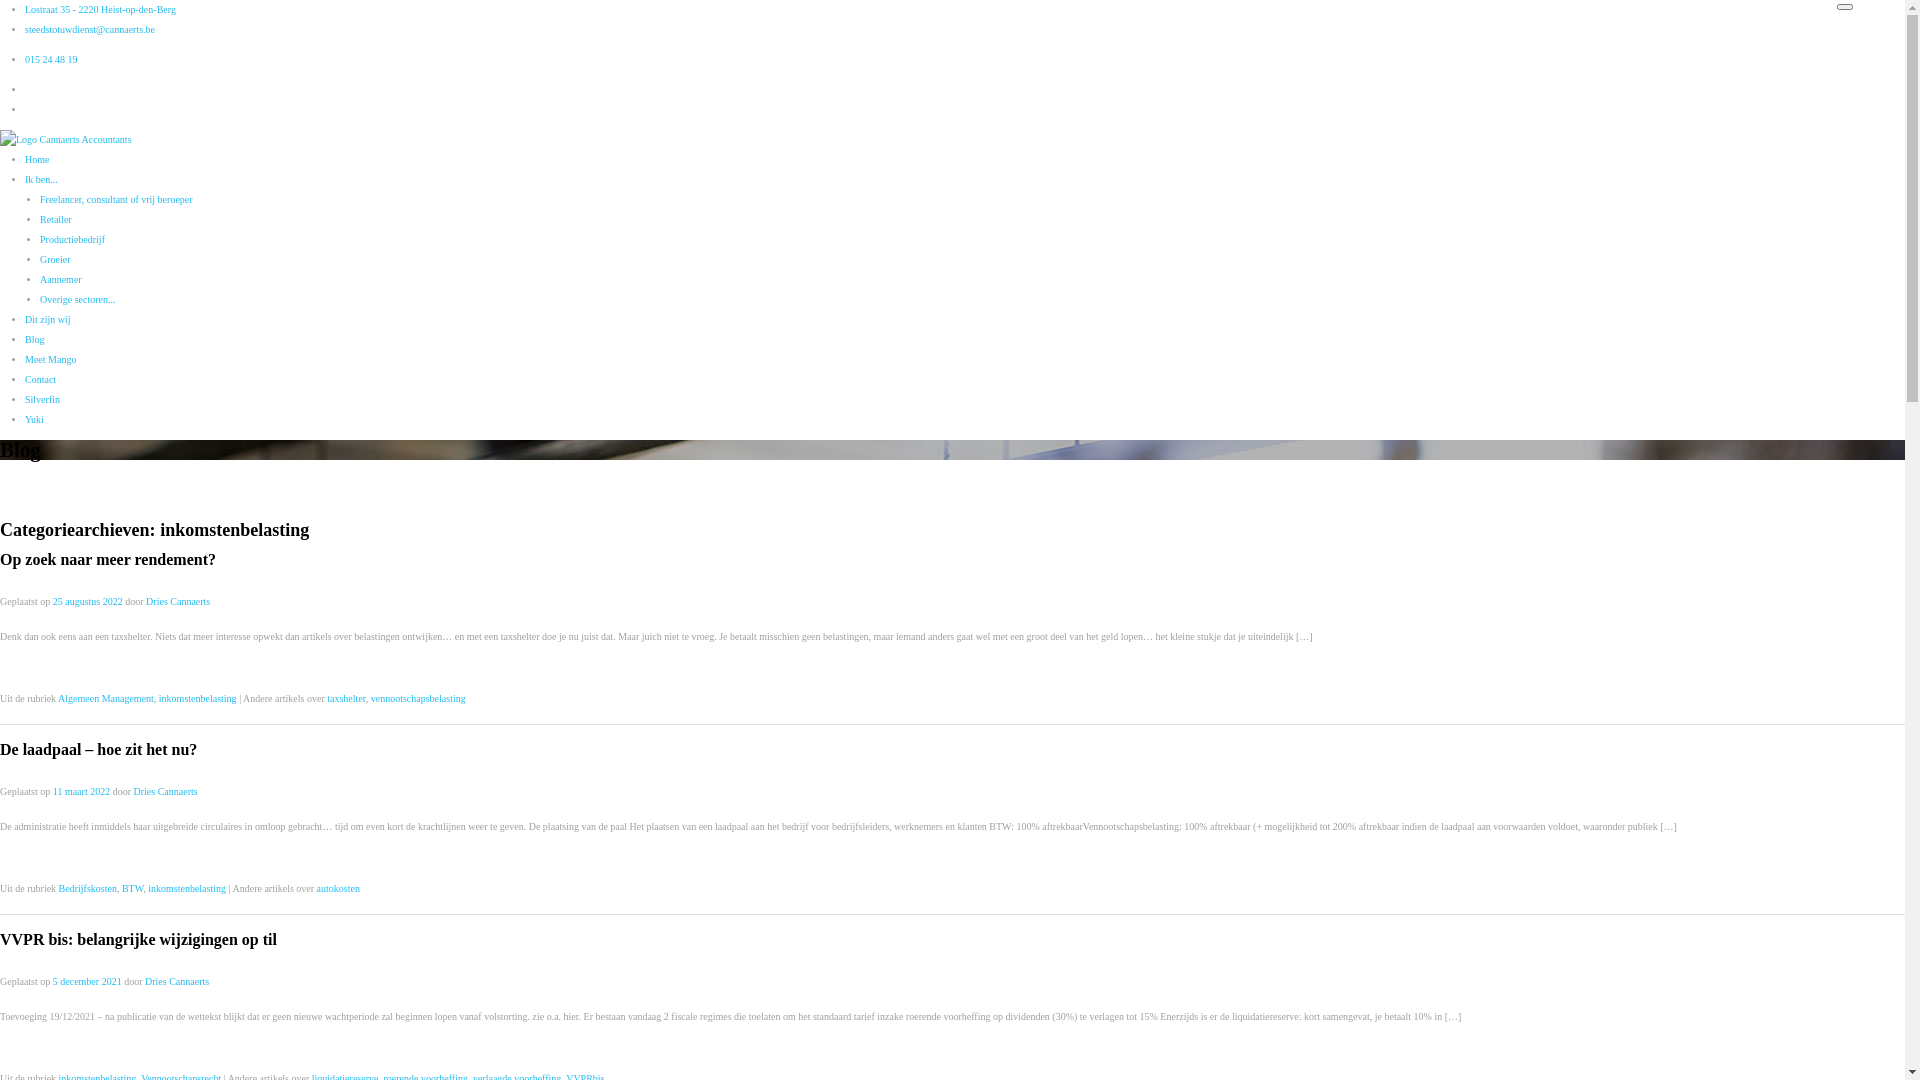  I want to click on taxshelter, so click(346, 698).